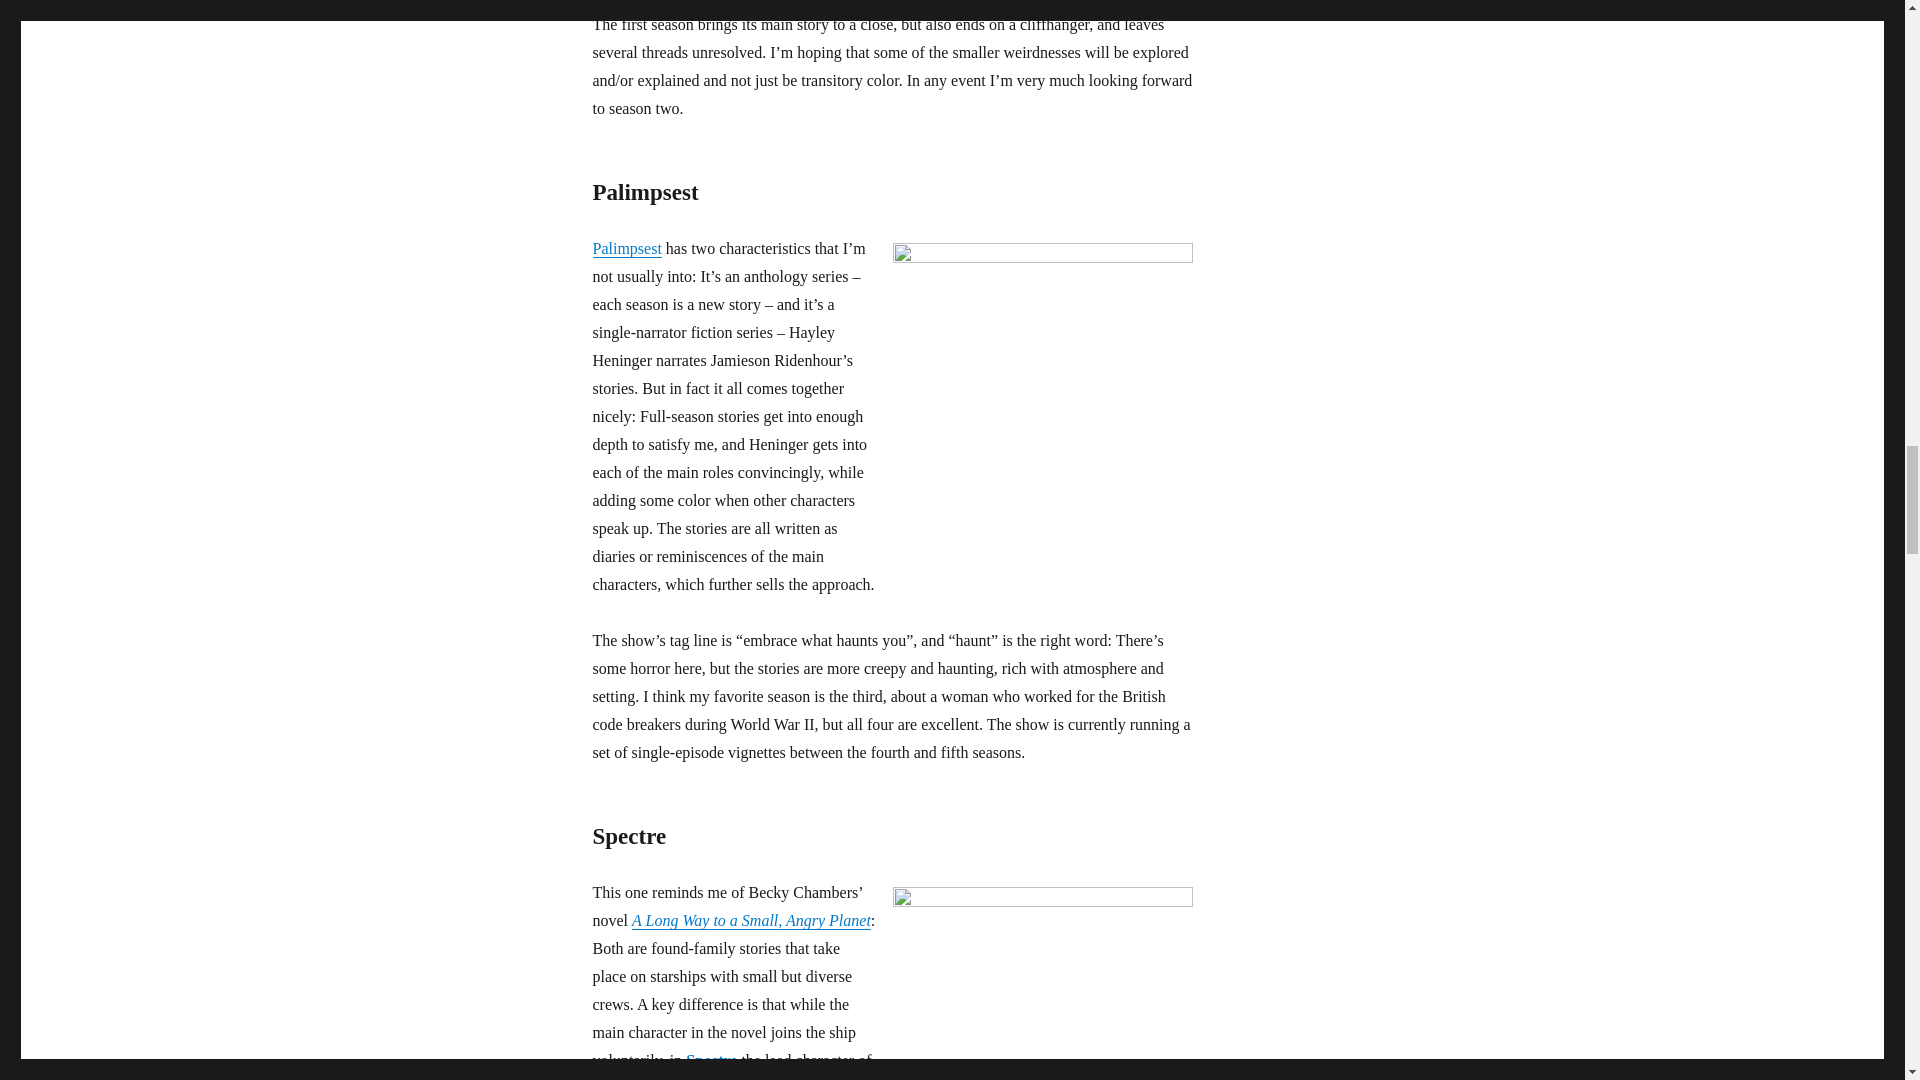  What do you see at coordinates (751, 920) in the screenshot?
I see `A Long Way to a Small, Angry Planet` at bounding box center [751, 920].